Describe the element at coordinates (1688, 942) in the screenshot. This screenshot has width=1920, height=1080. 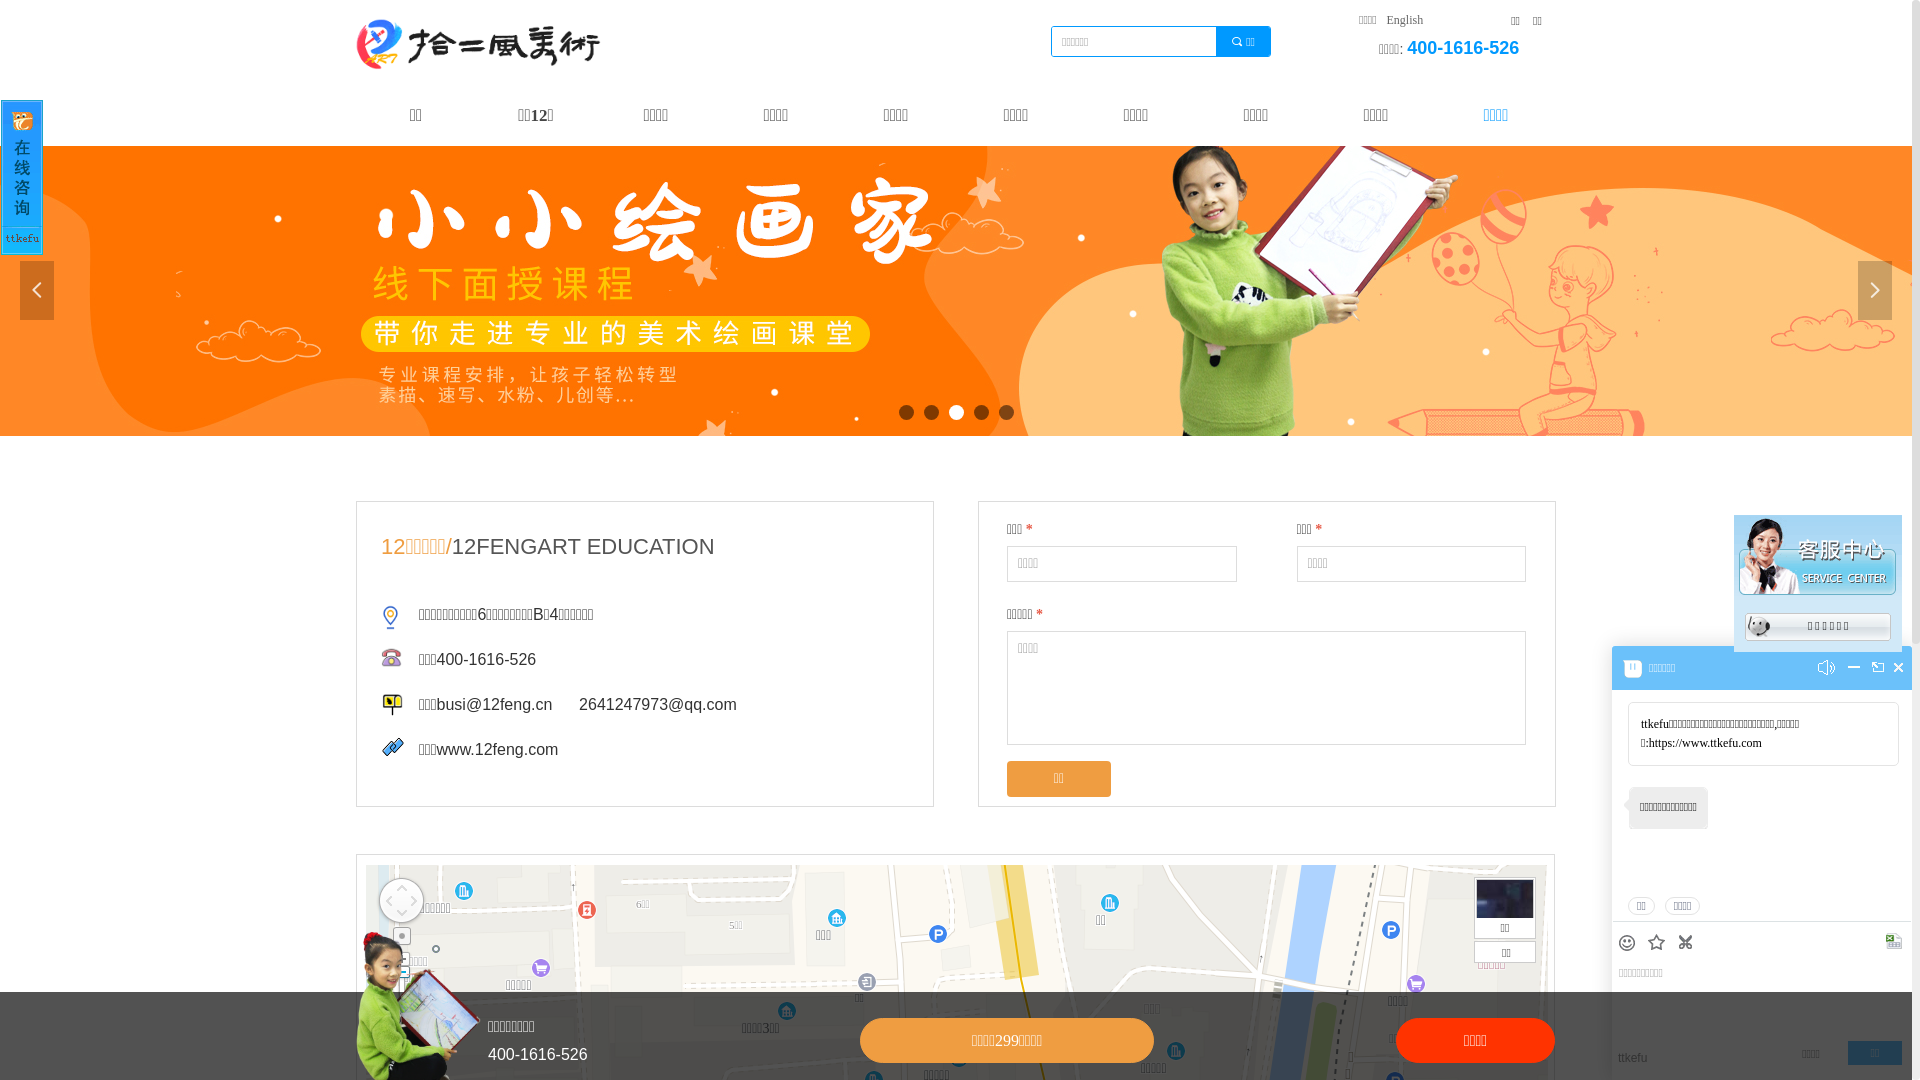
I see ` ` at that location.